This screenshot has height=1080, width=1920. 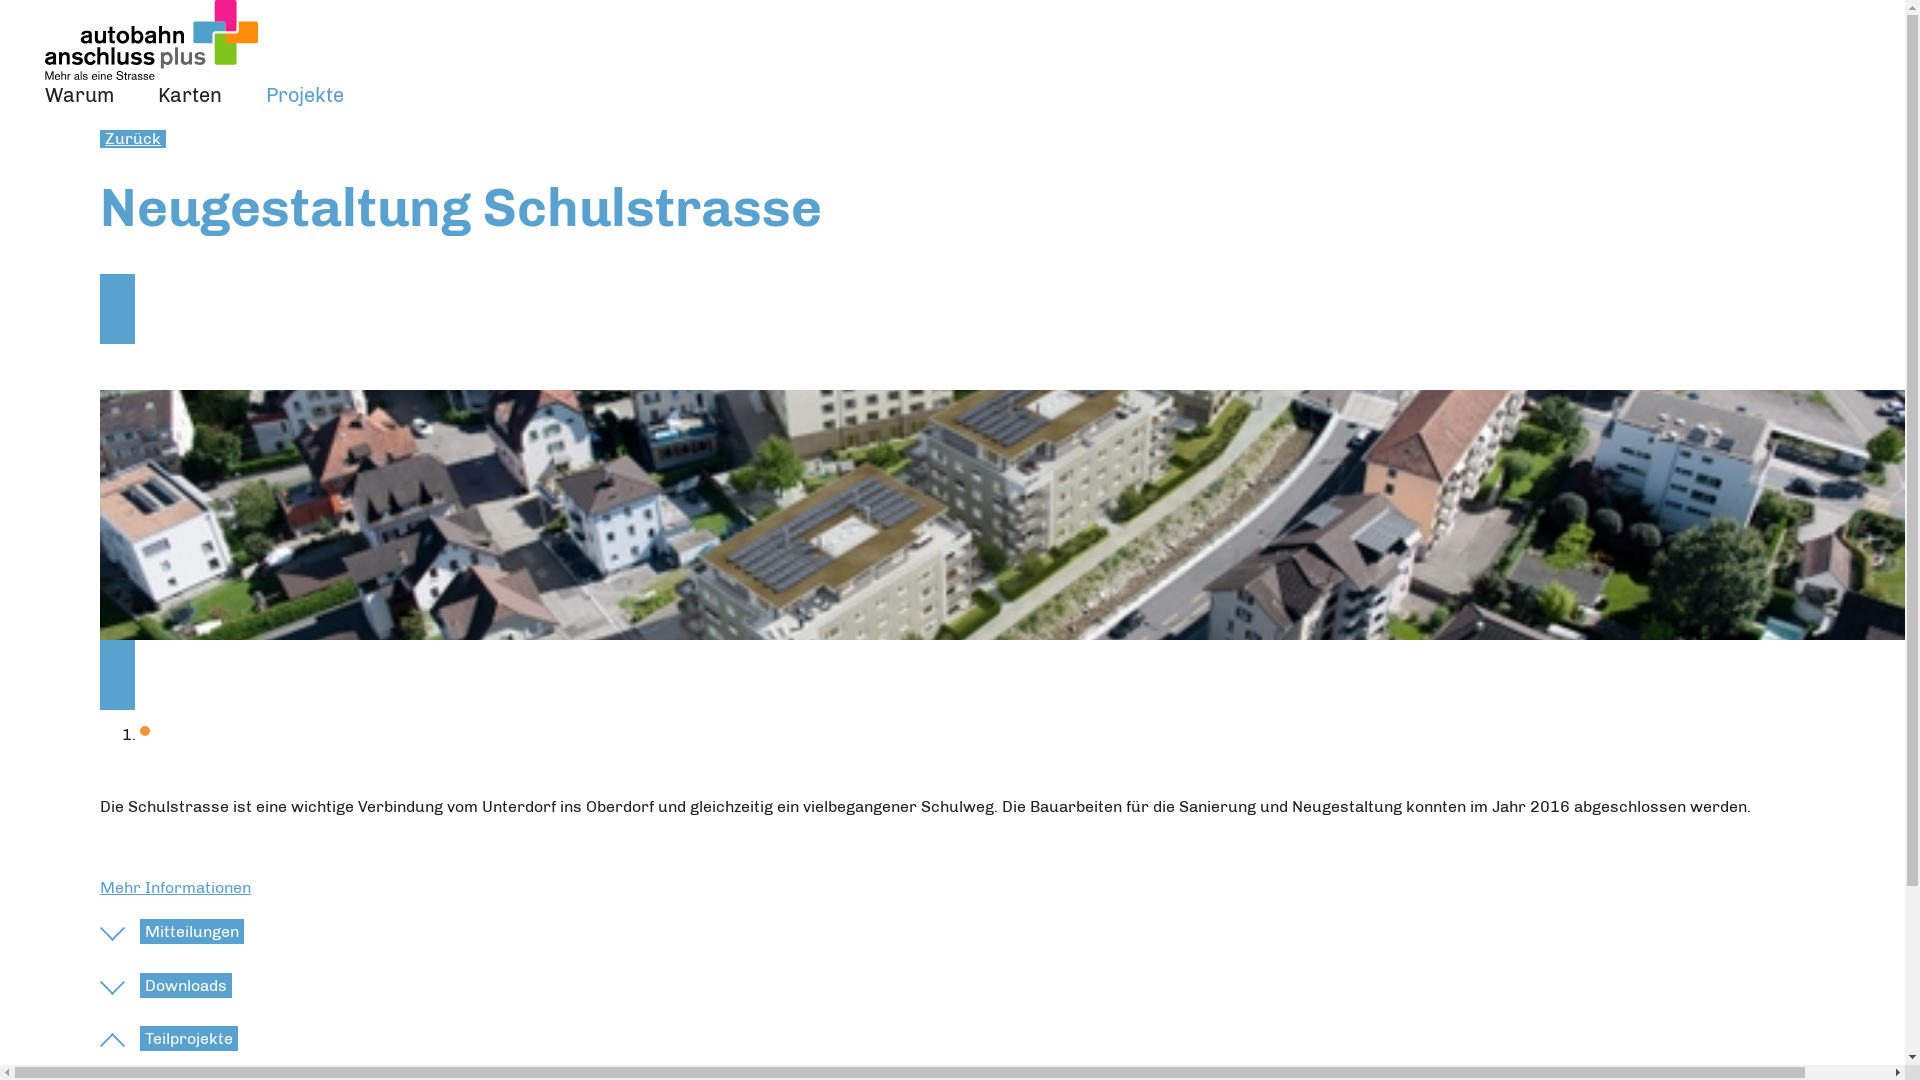 What do you see at coordinates (190, 95) in the screenshot?
I see `Karten` at bounding box center [190, 95].